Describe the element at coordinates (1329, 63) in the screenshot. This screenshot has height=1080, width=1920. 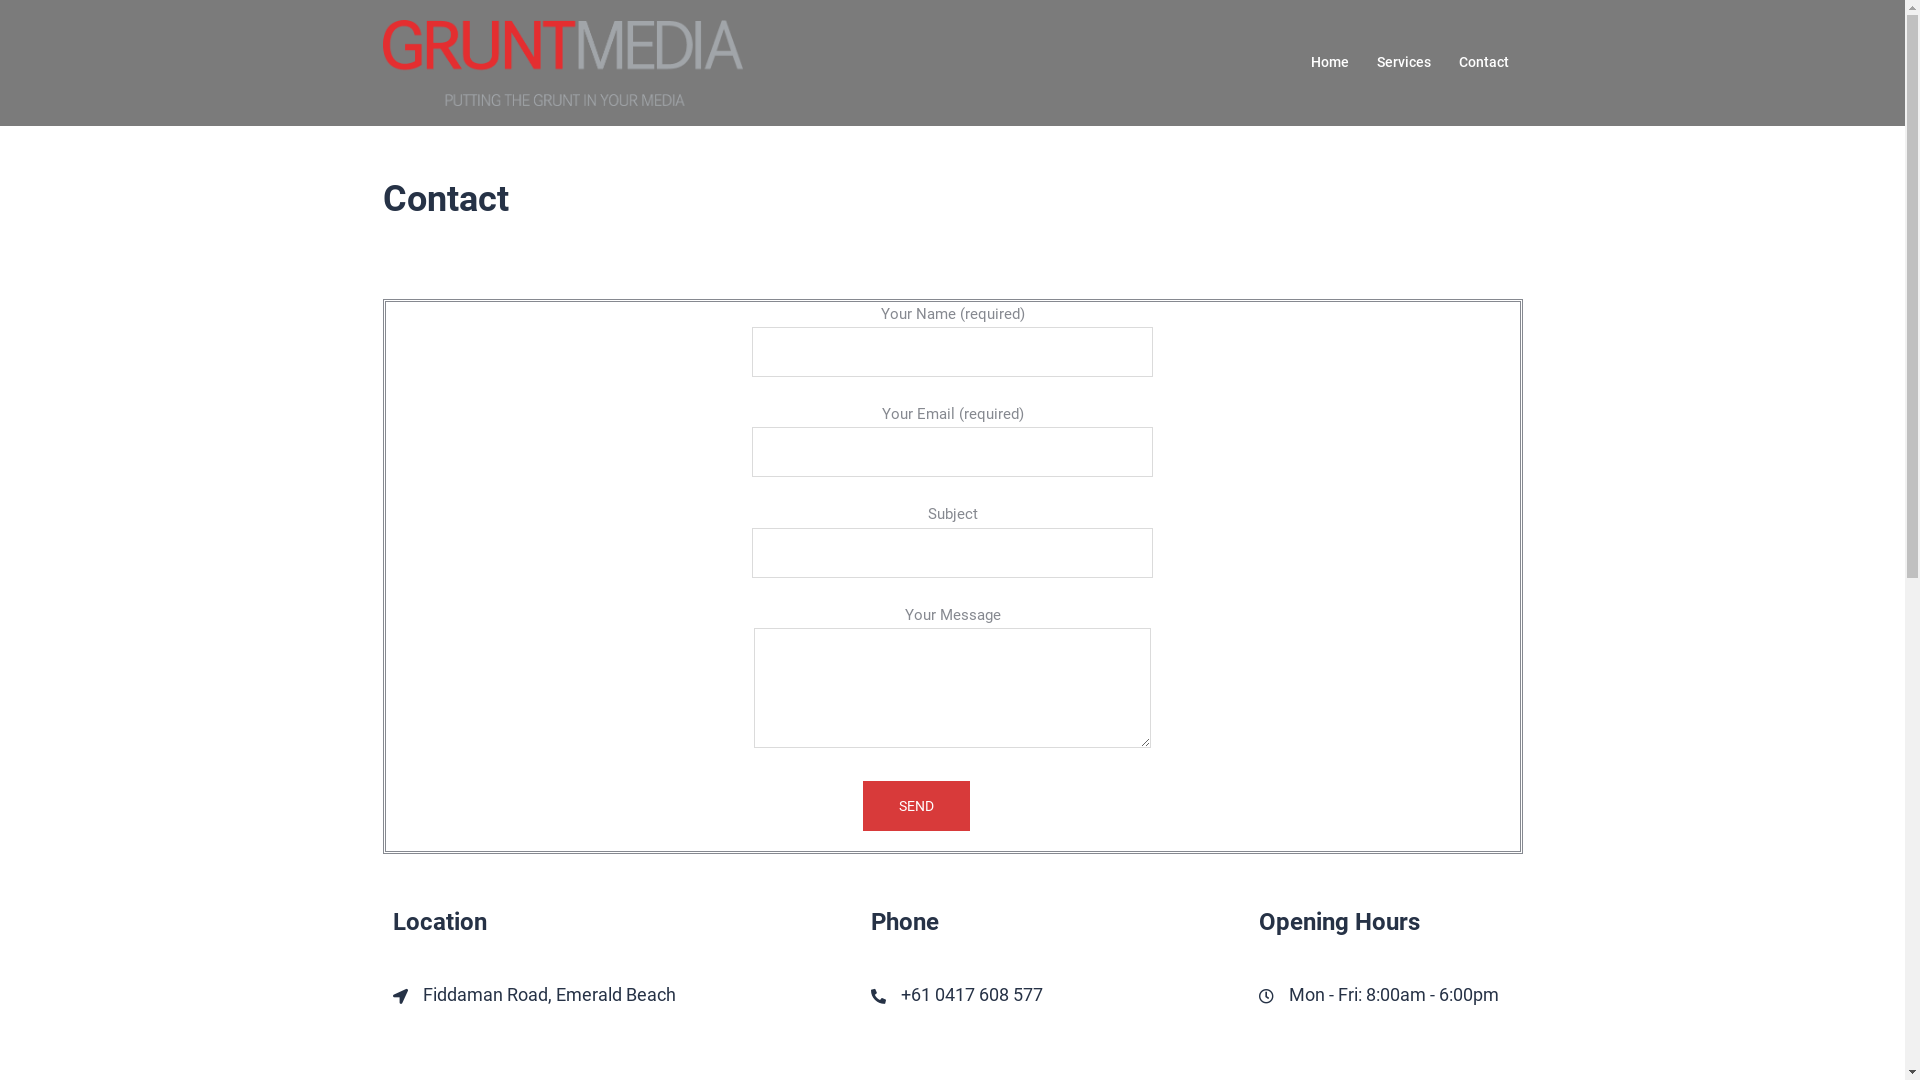
I see `Home` at that location.